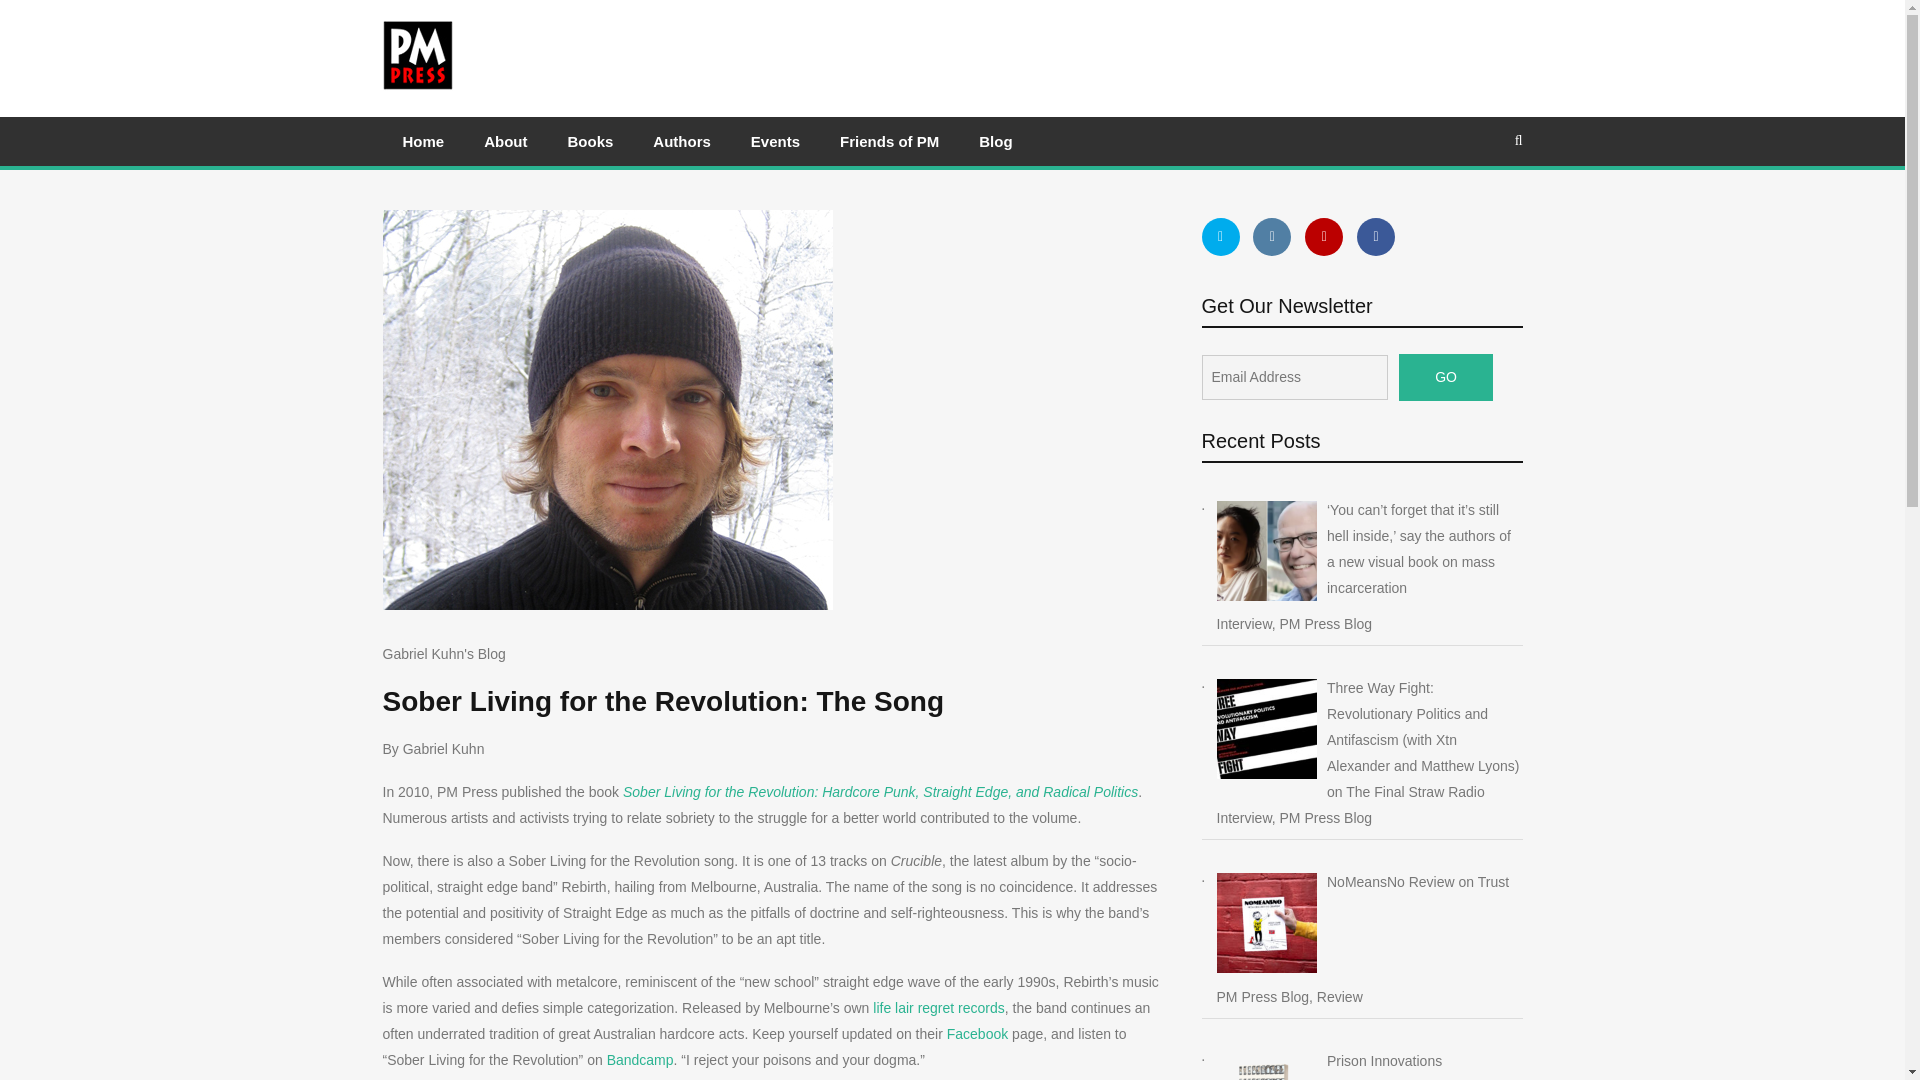 This screenshot has width=1920, height=1080. Describe the element at coordinates (682, 141) in the screenshot. I see `Authors` at that location.